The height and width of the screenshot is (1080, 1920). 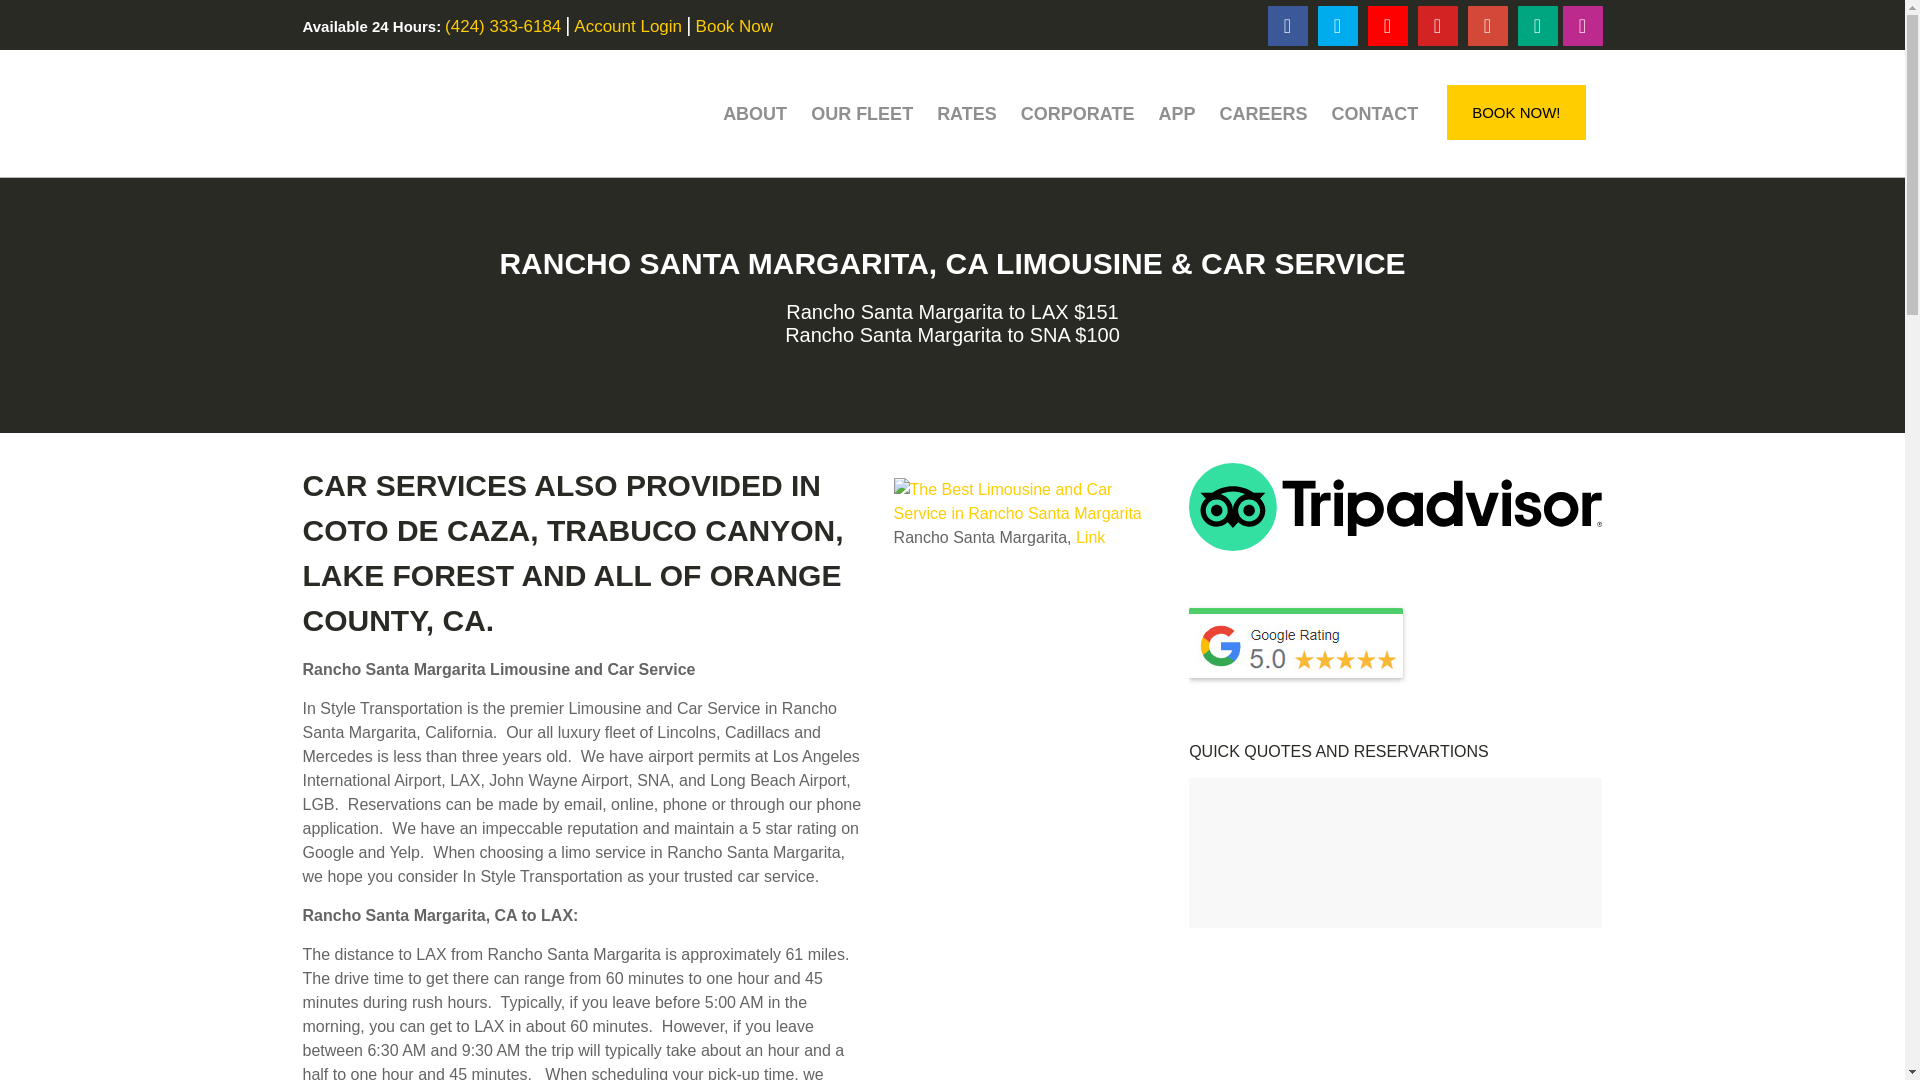 What do you see at coordinates (734, 26) in the screenshot?
I see `Book Now` at bounding box center [734, 26].